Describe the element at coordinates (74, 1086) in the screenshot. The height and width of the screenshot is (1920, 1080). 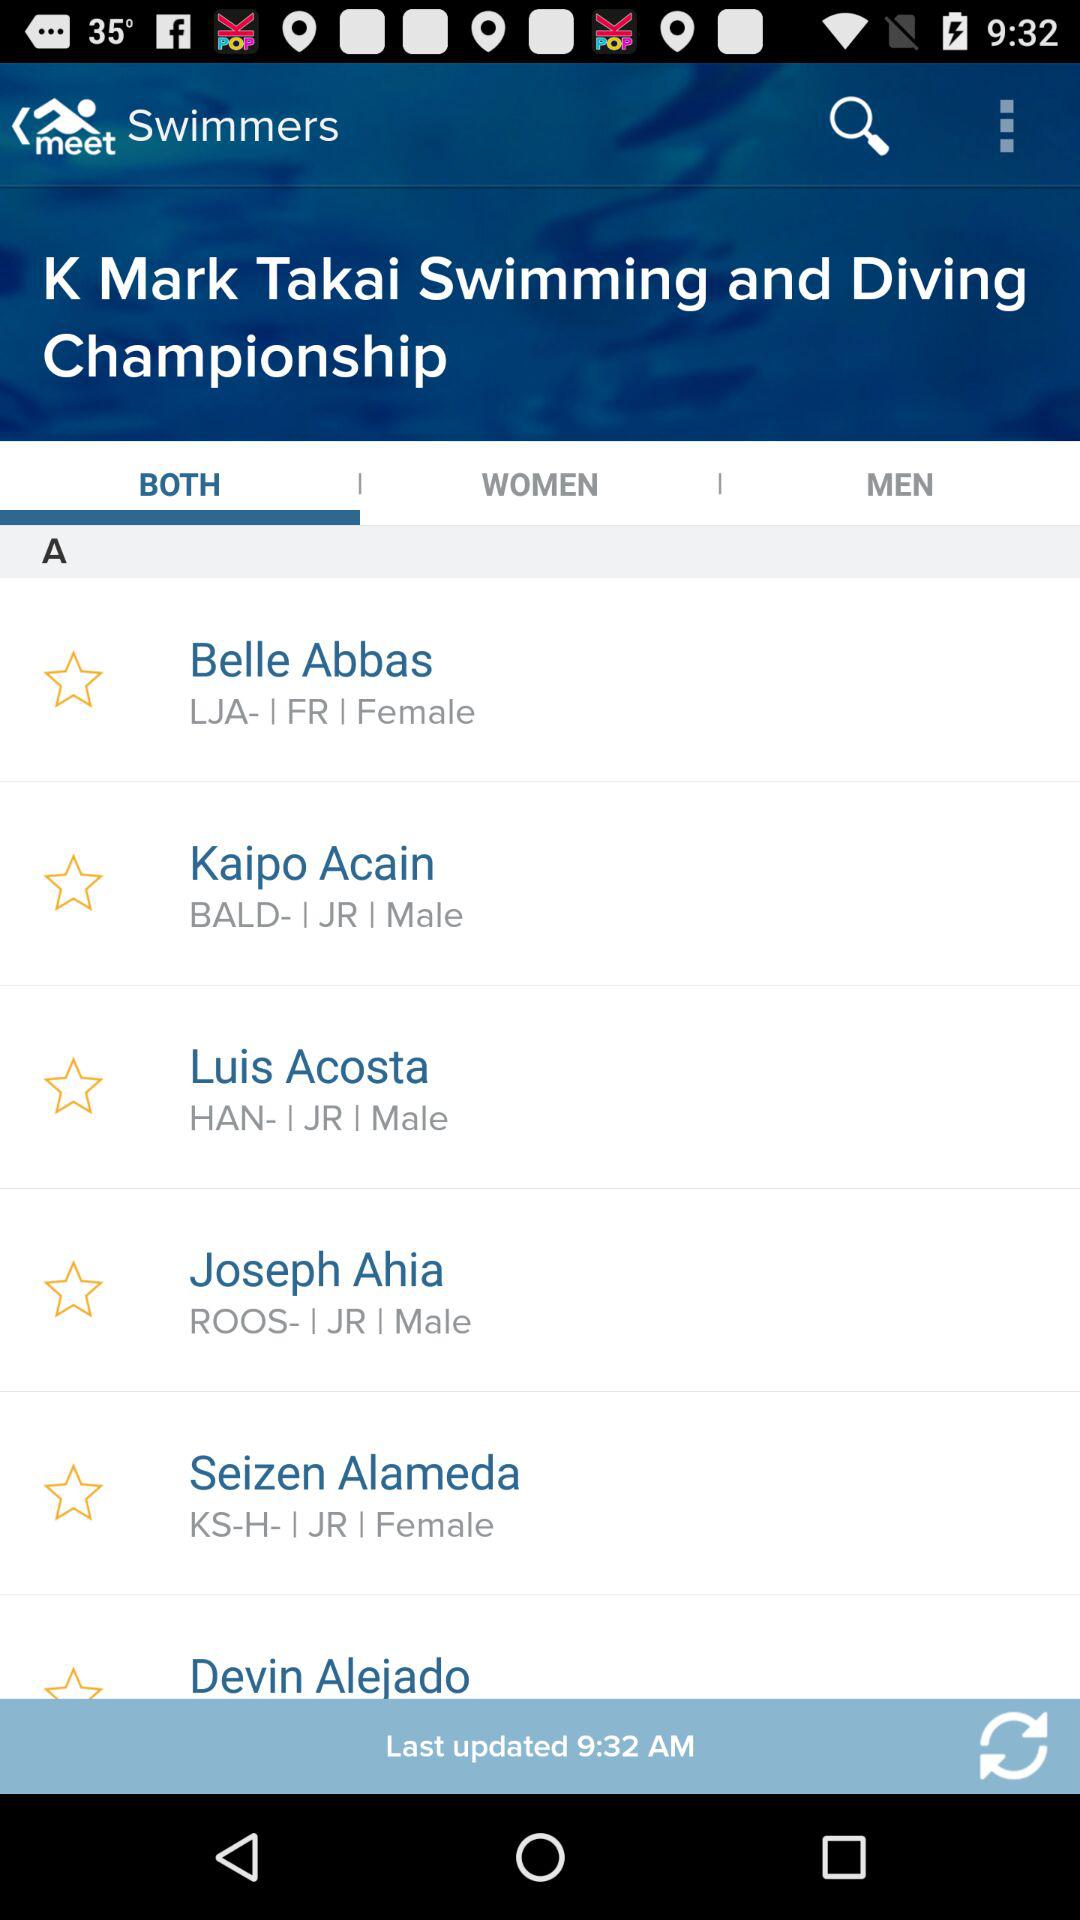
I see `click a favorite` at that location.